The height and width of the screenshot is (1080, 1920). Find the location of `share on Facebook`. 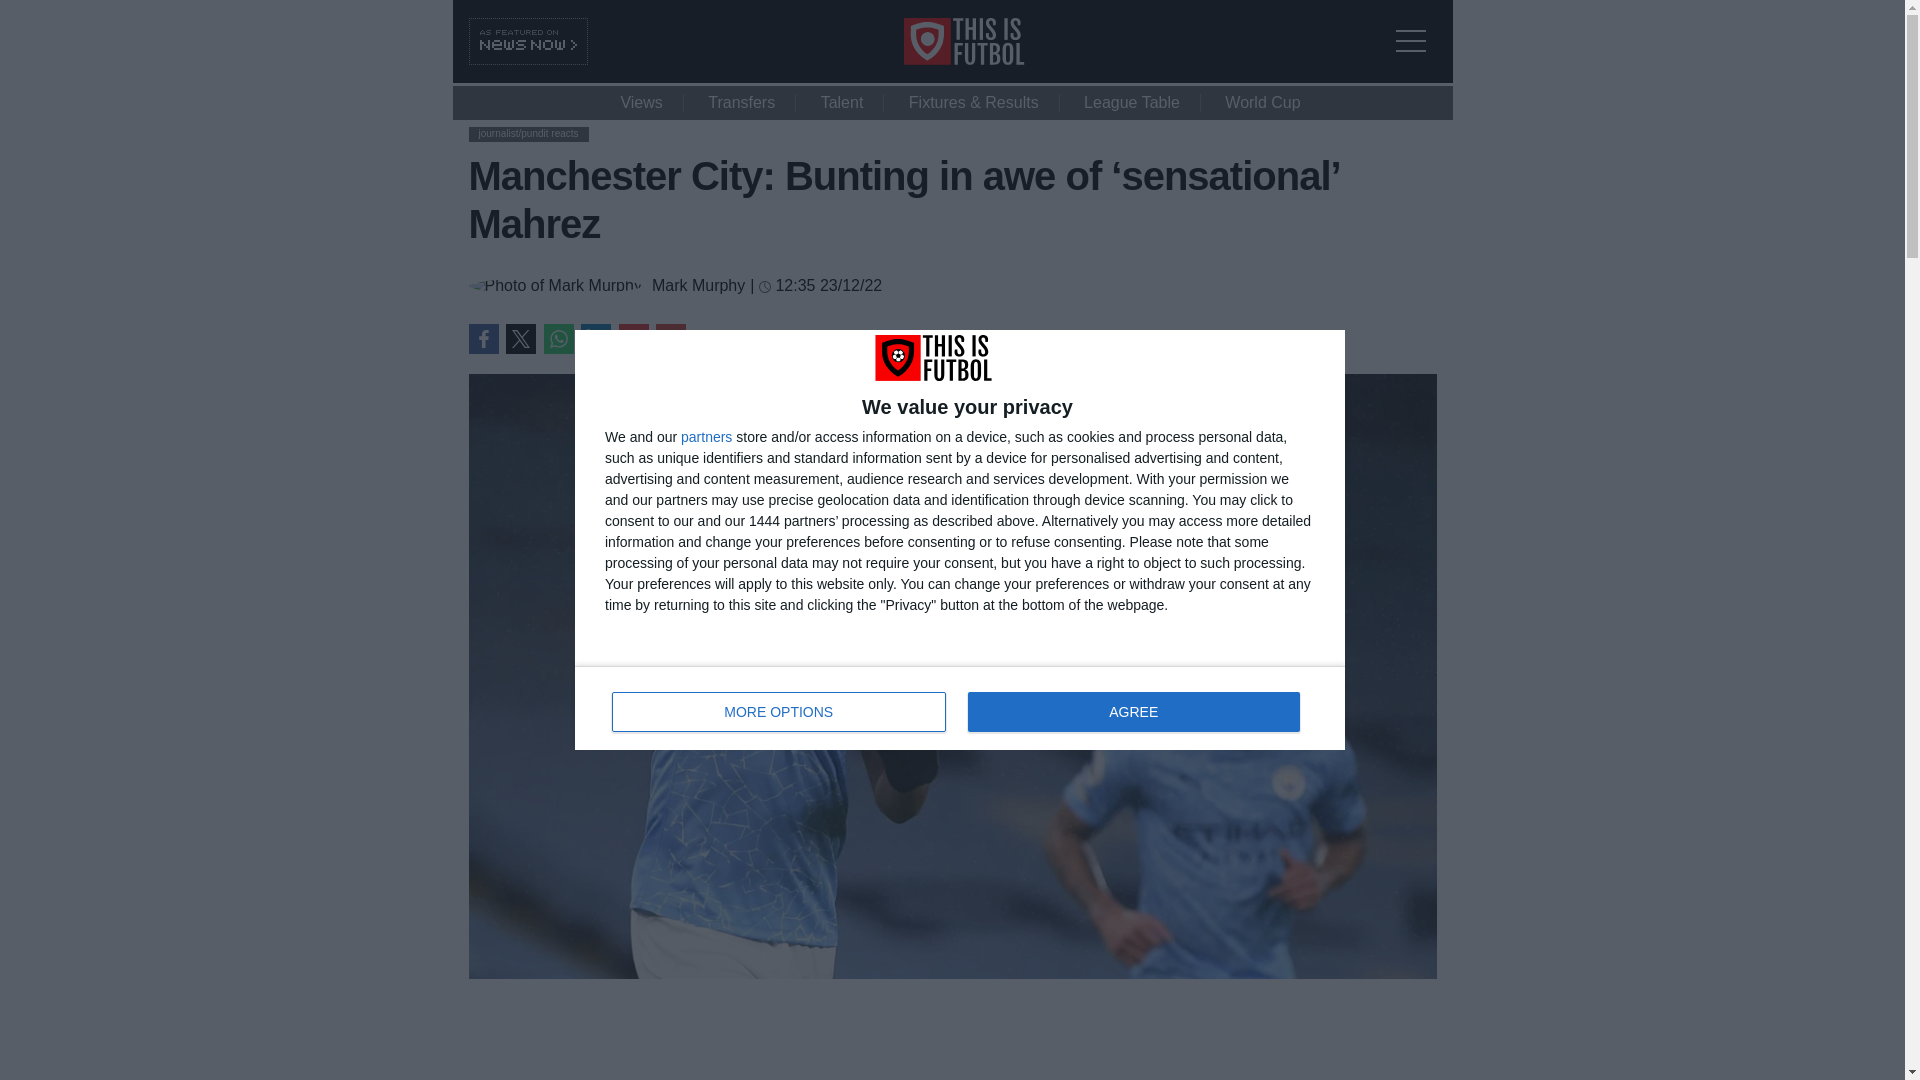

share on Facebook is located at coordinates (596, 339).